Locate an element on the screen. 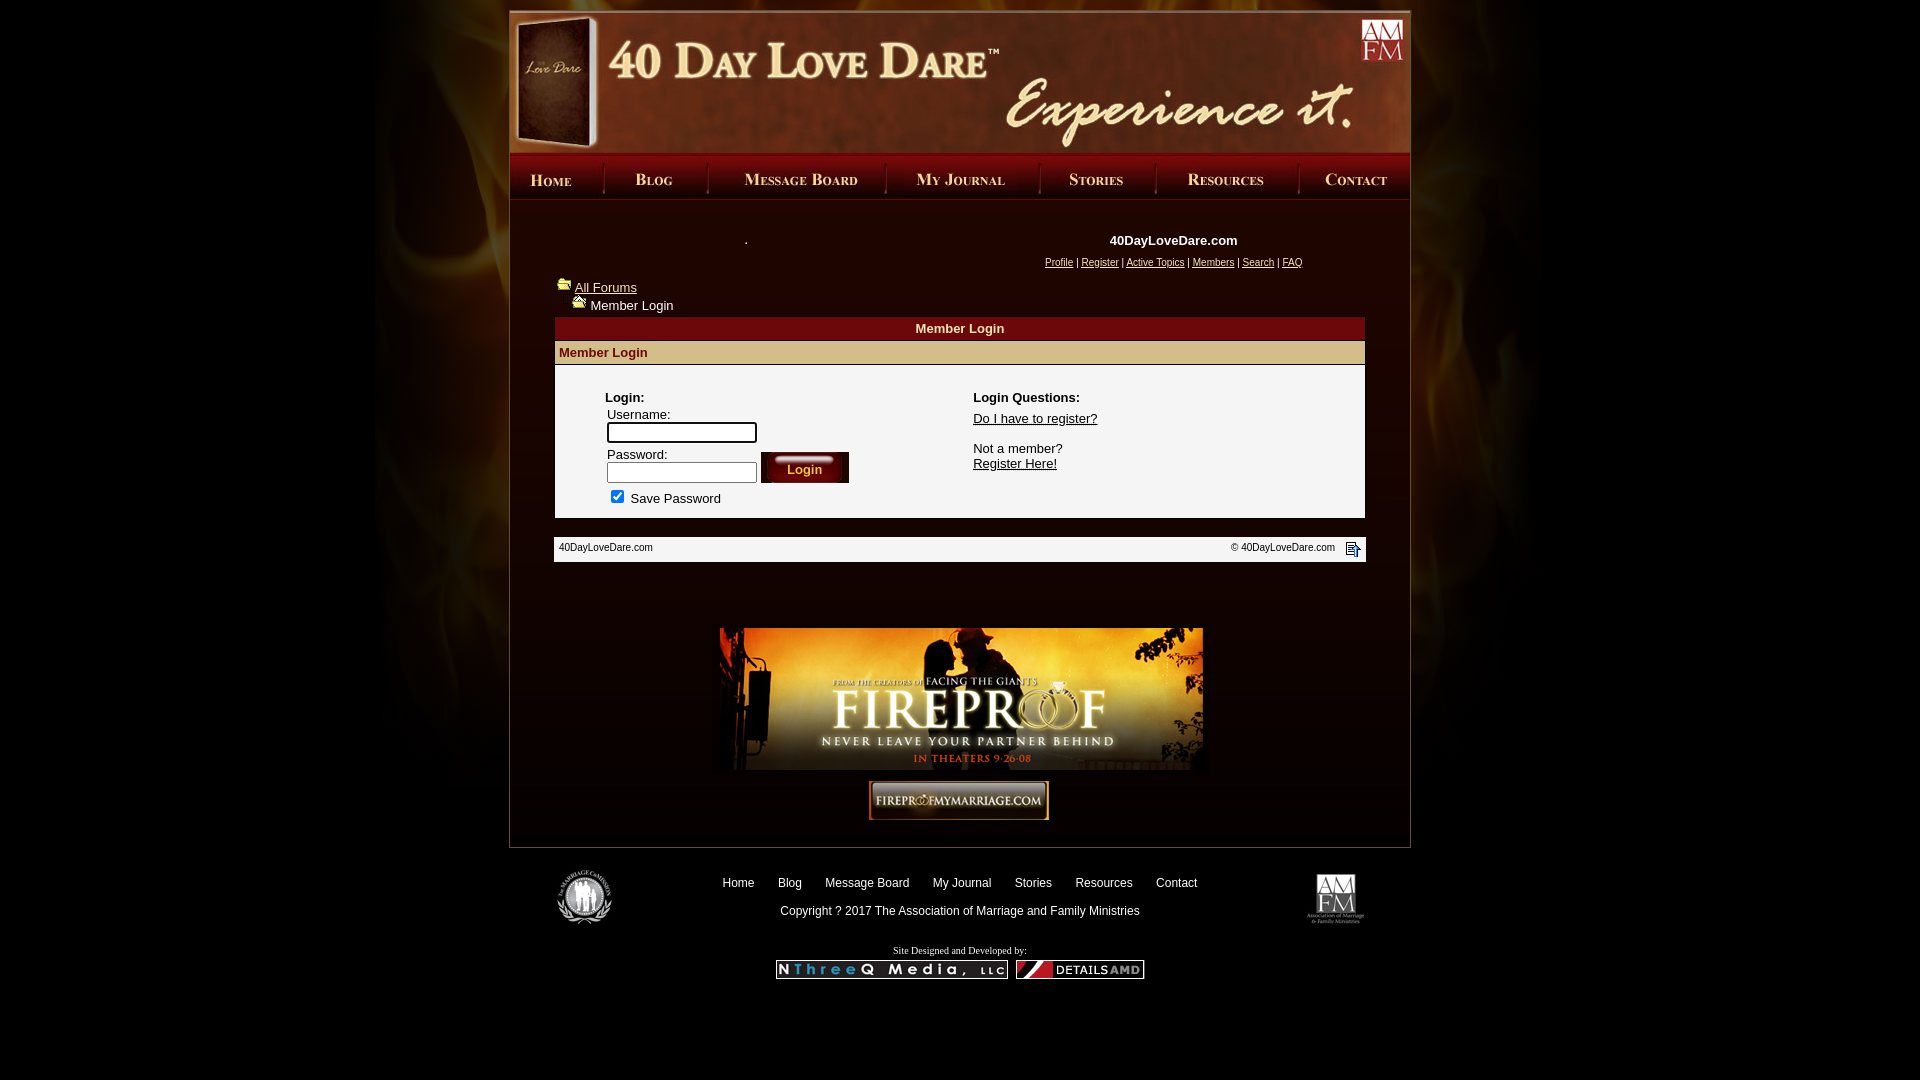 The width and height of the screenshot is (1920, 1080). Message Board is located at coordinates (867, 883).